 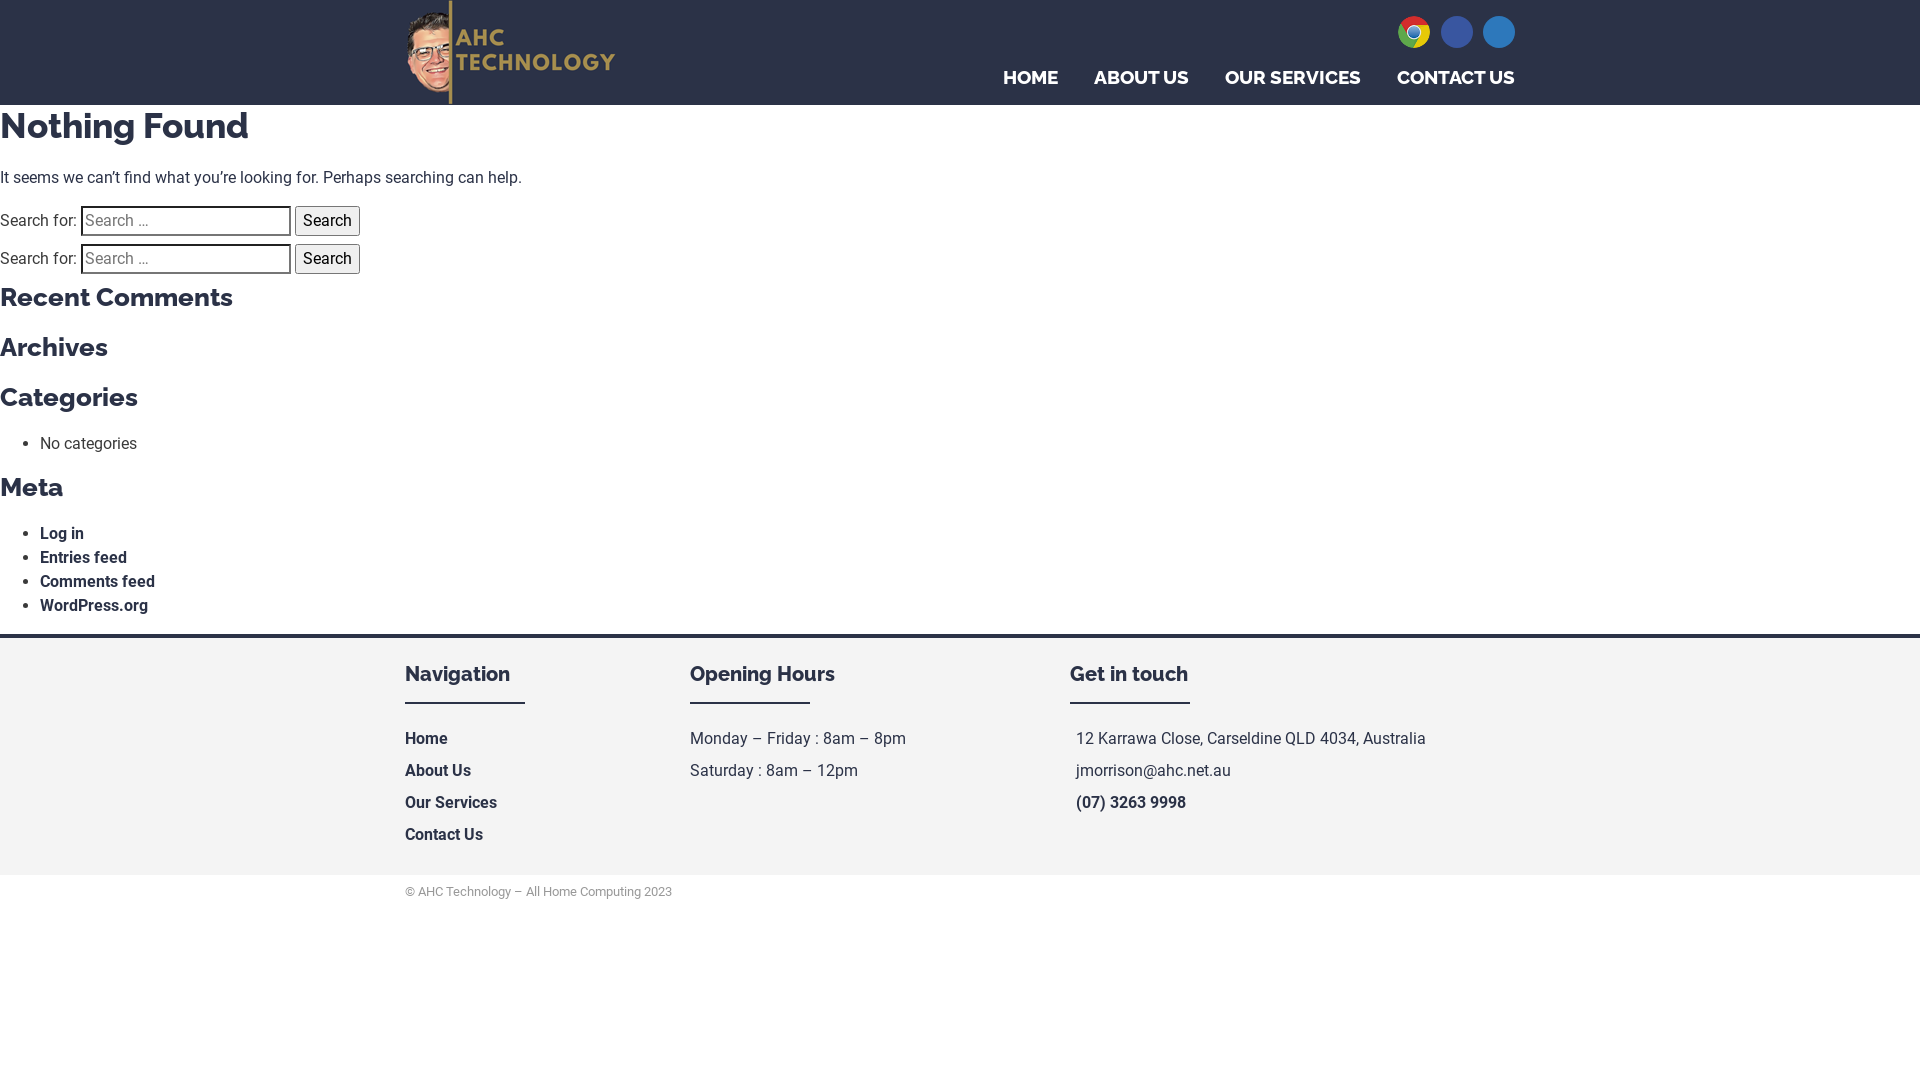 What do you see at coordinates (1030, 77) in the screenshot?
I see `HOME` at bounding box center [1030, 77].